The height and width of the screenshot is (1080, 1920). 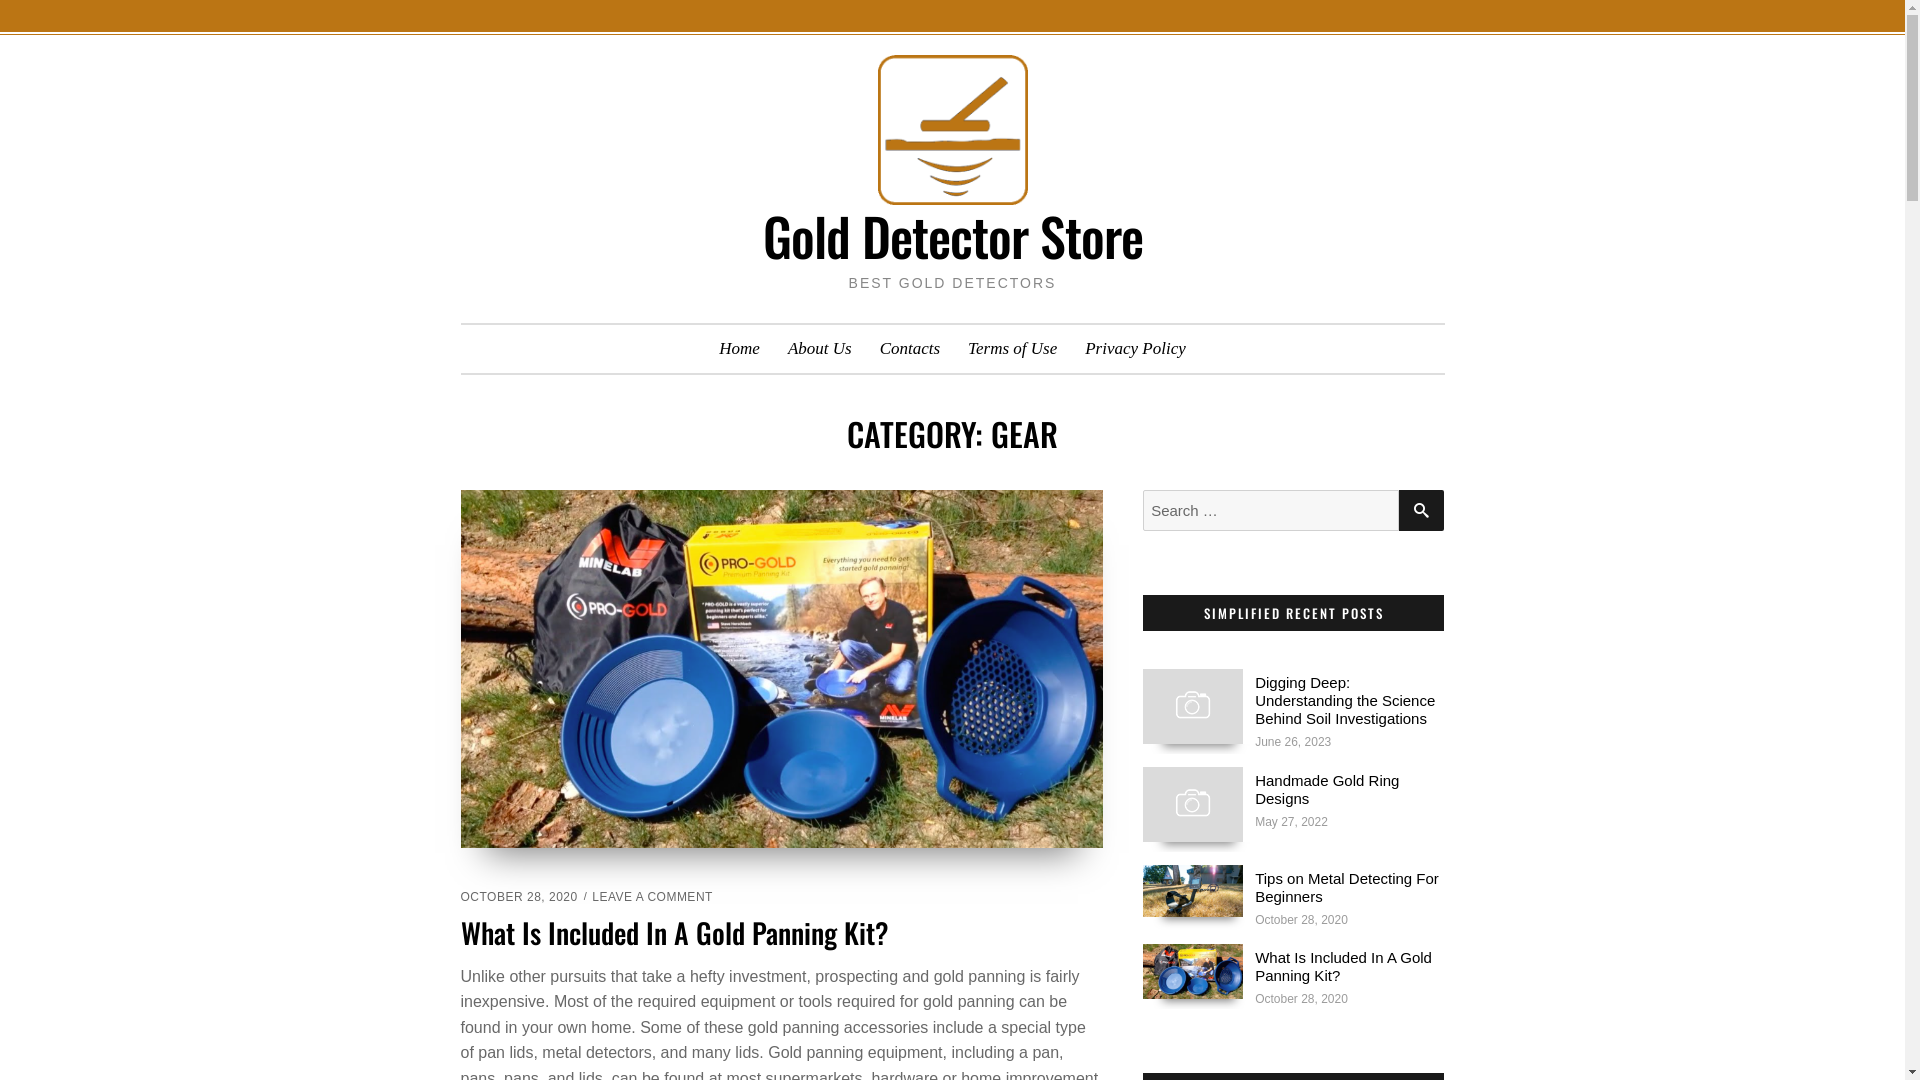 What do you see at coordinates (1193, 804) in the screenshot?
I see `Handmade Gold Ring Designs` at bounding box center [1193, 804].